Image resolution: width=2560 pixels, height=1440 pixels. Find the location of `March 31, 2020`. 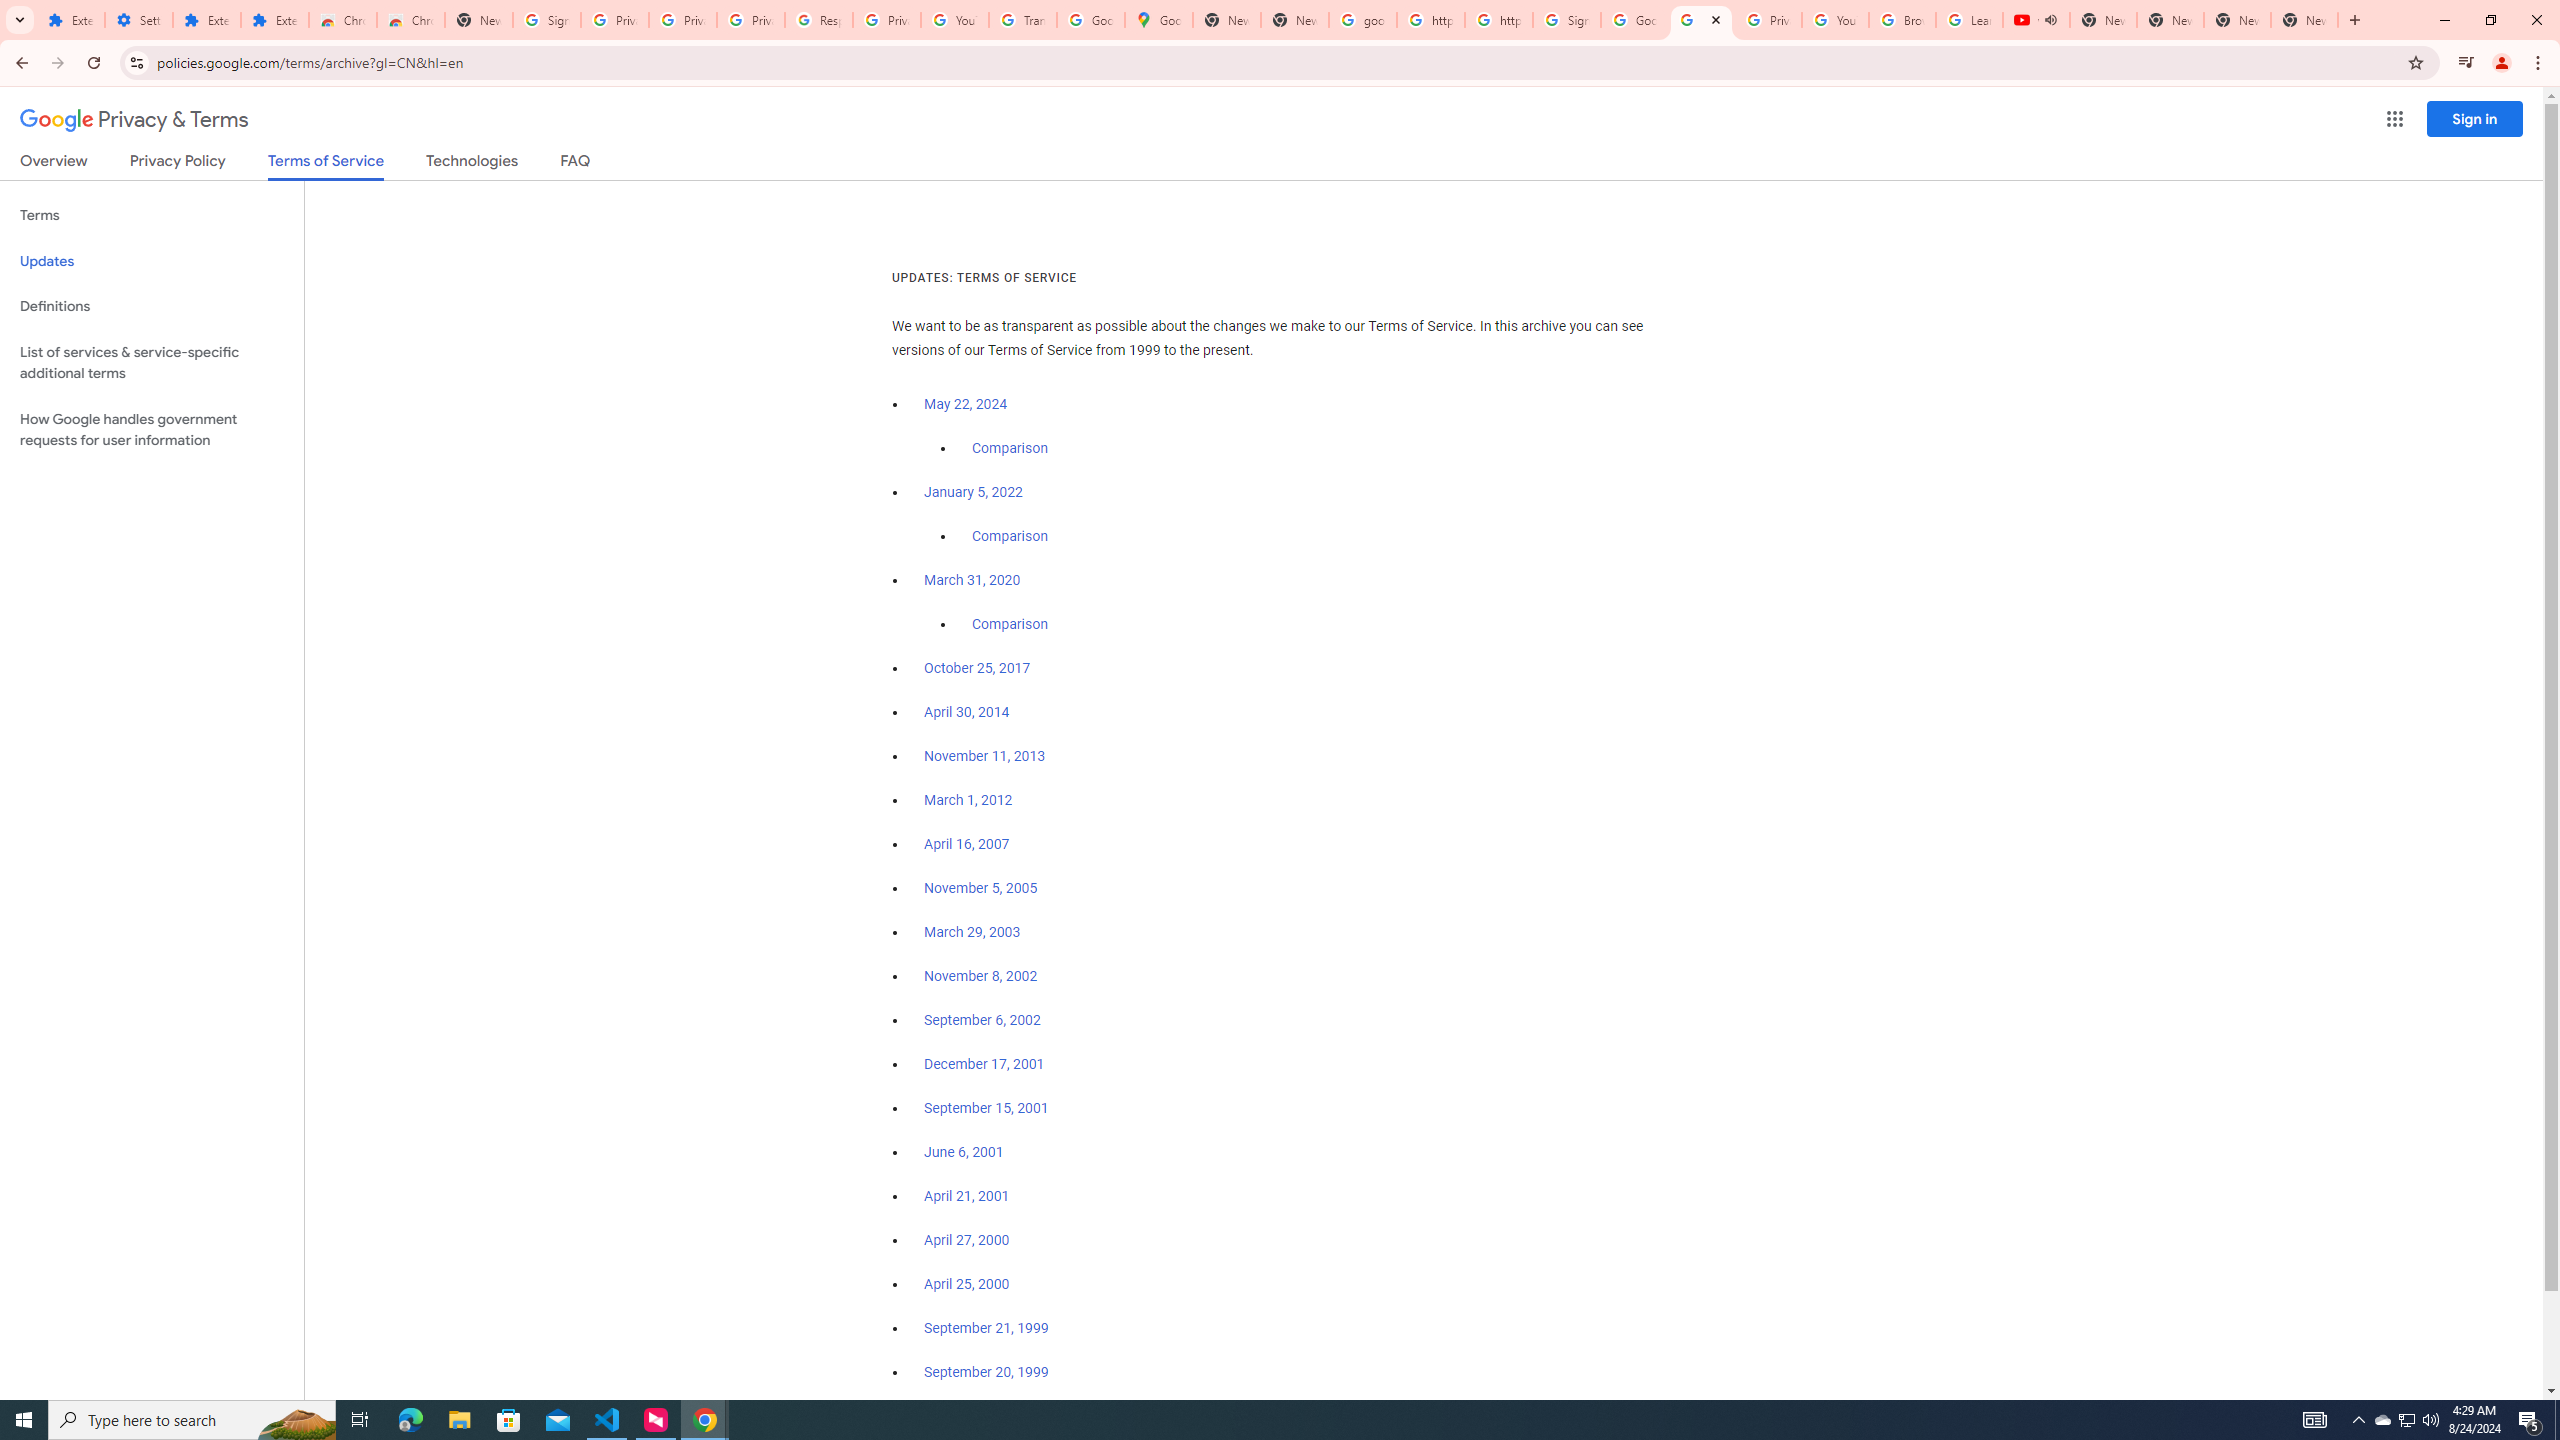

March 31, 2020 is located at coordinates (972, 580).